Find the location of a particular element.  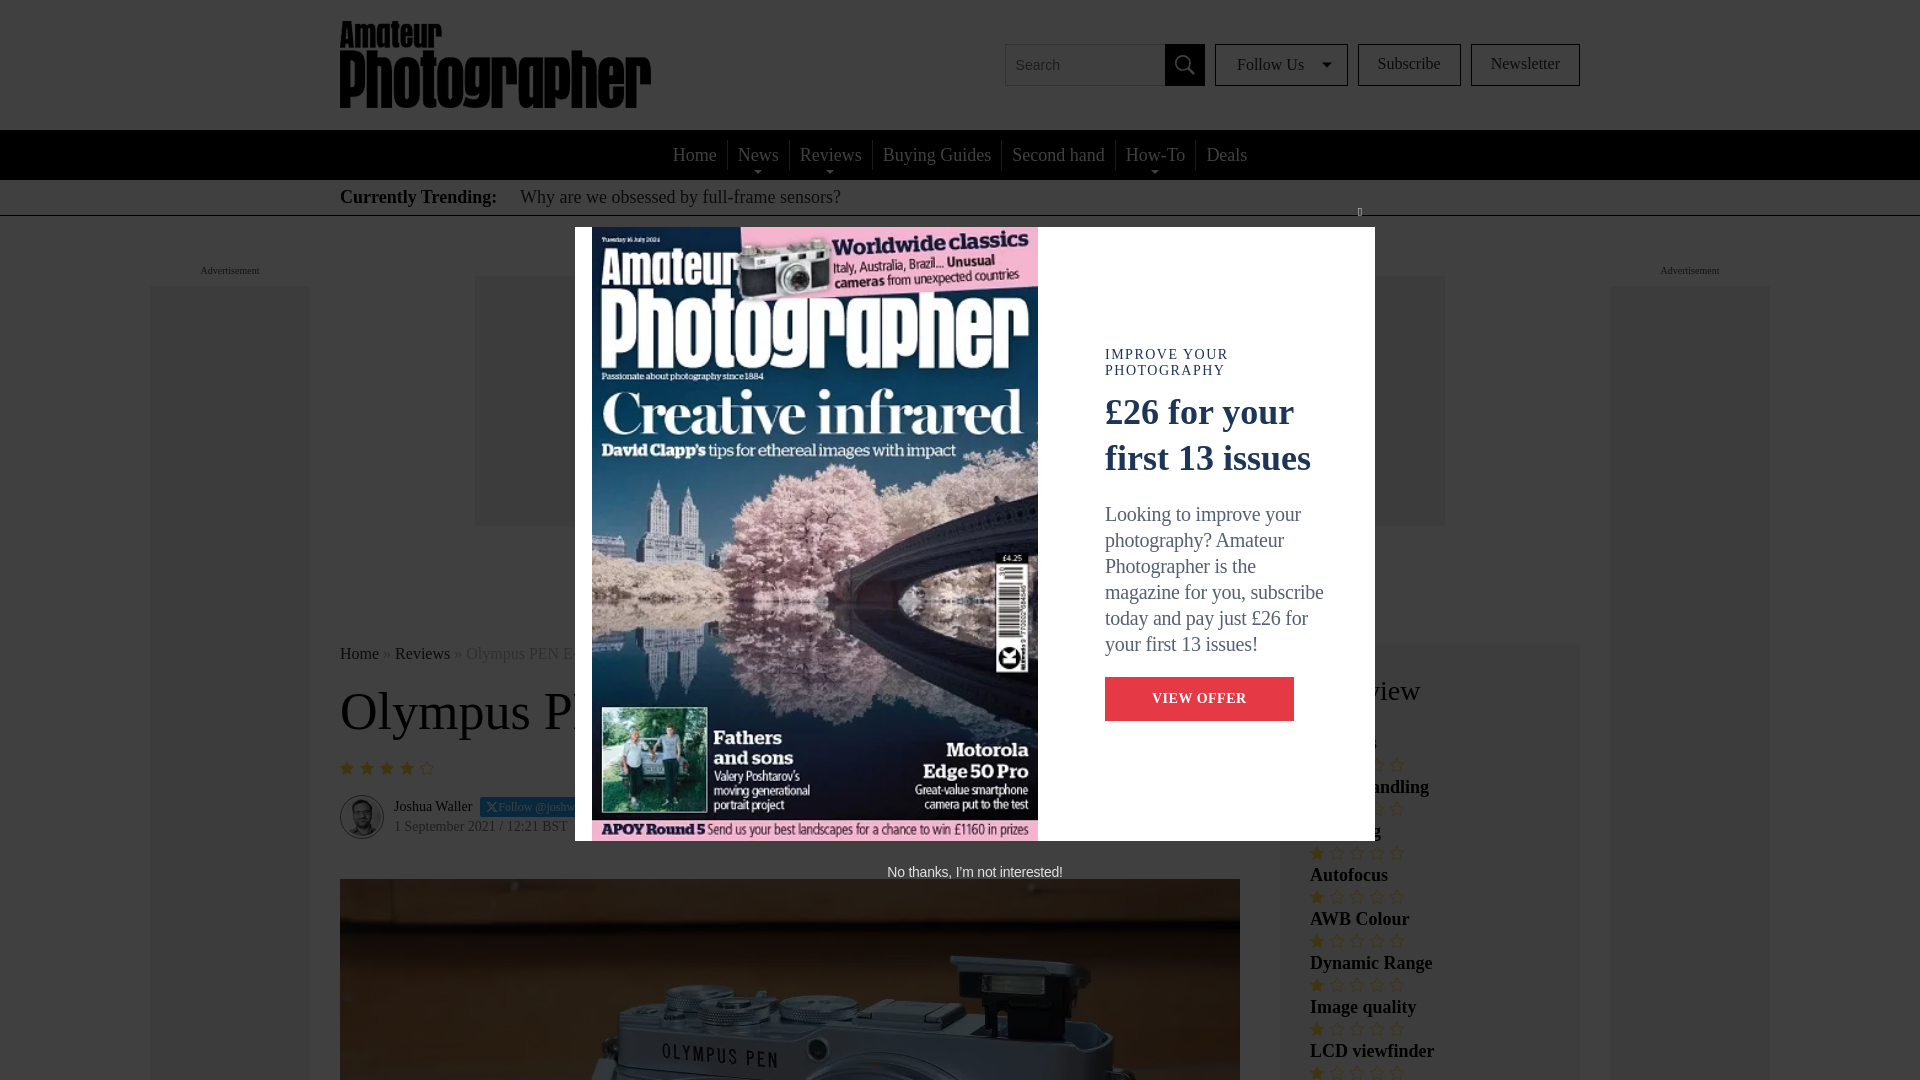

Home is located at coordinates (694, 154).